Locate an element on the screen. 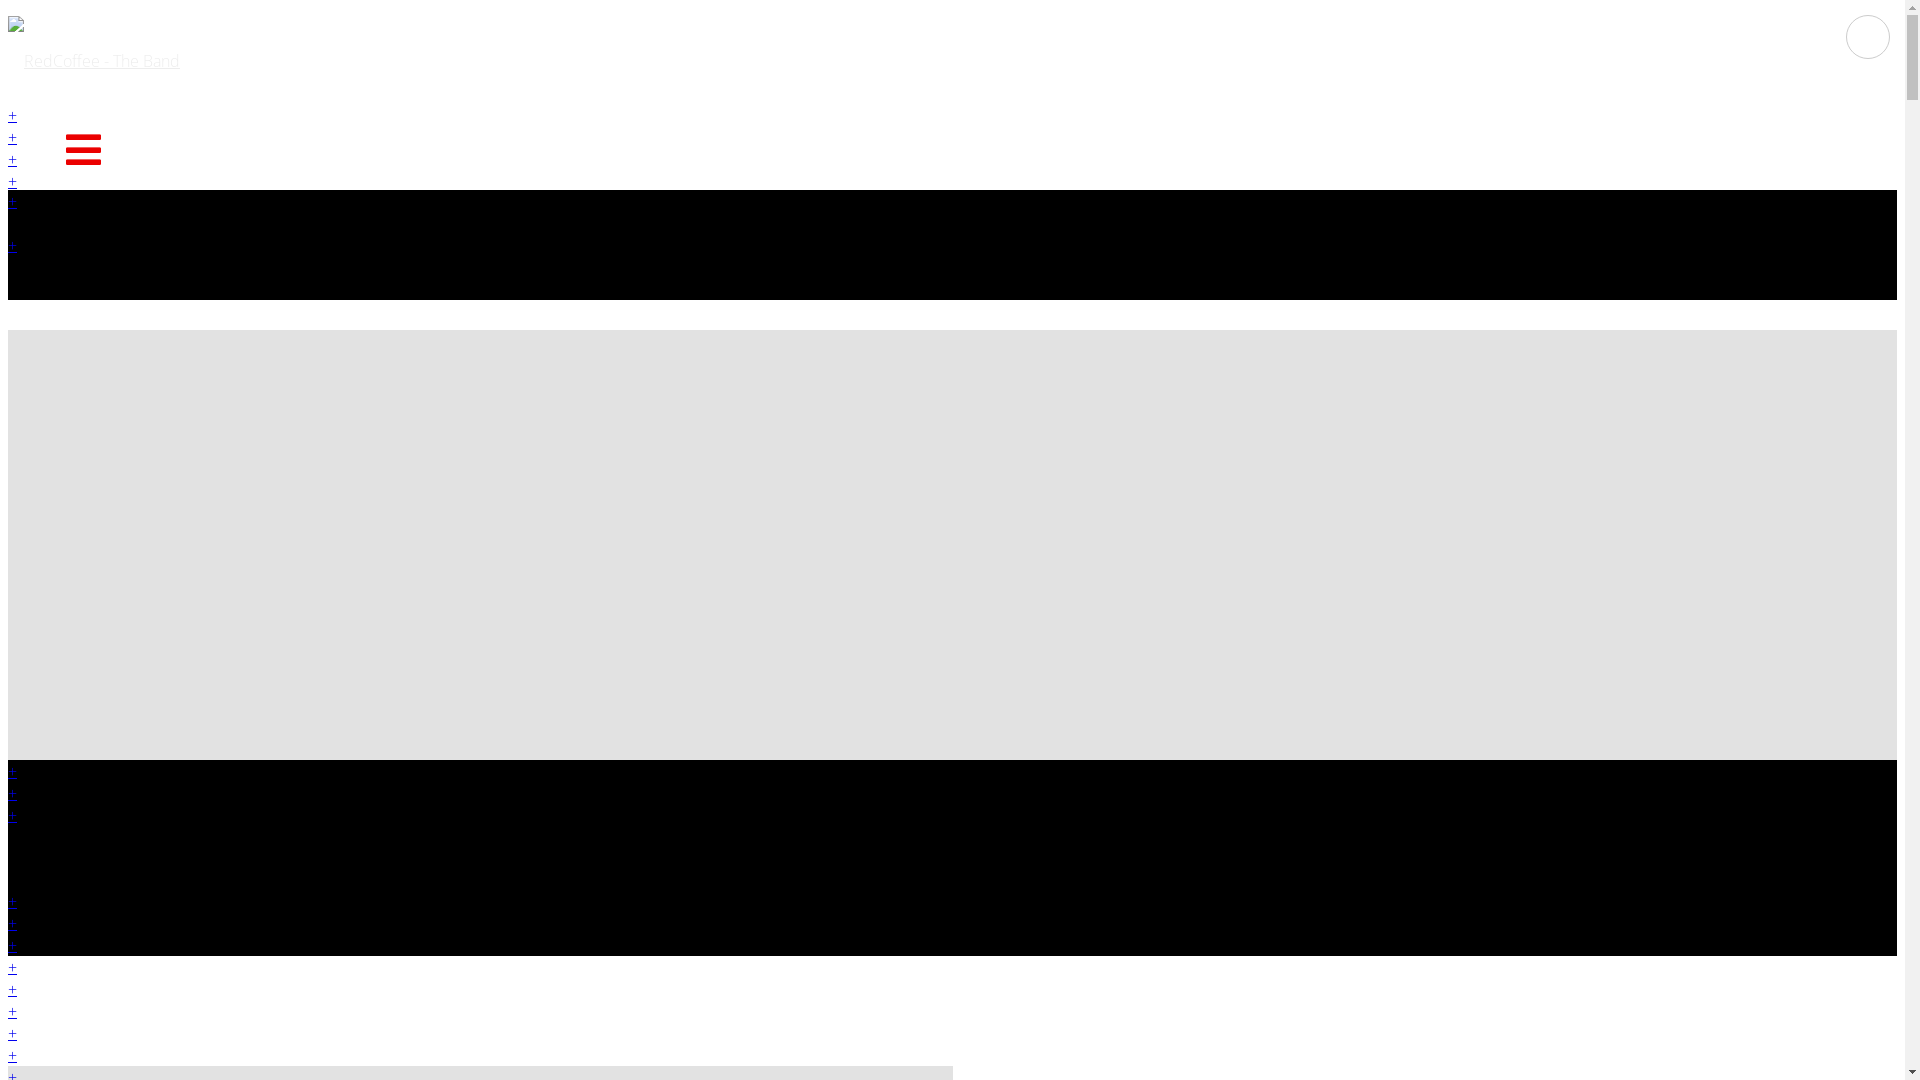 The width and height of the screenshot is (1920, 1080). + is located at coordinates (12, 159).